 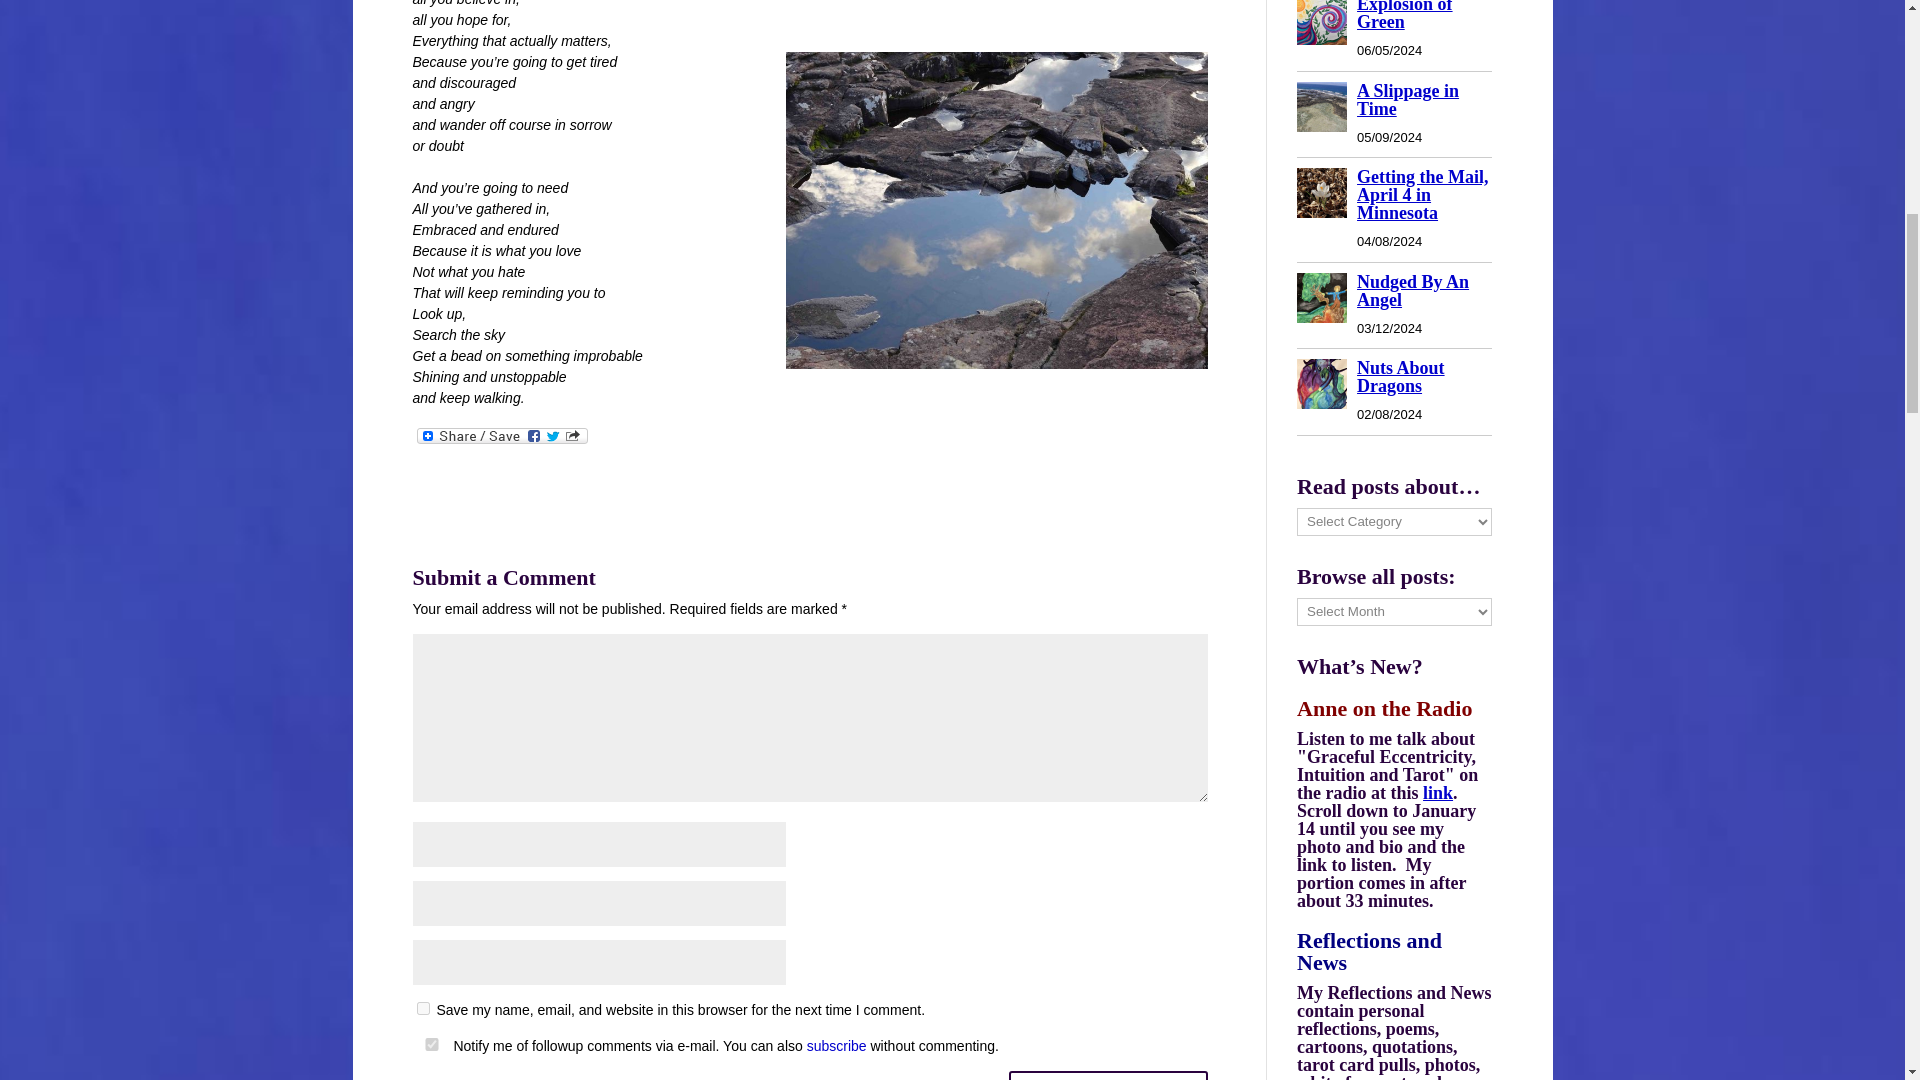 What do you see at coordinates (1412, 290) in the screenshot?
I see `Nudged By An Angel` at bounding box center [1412, 290].